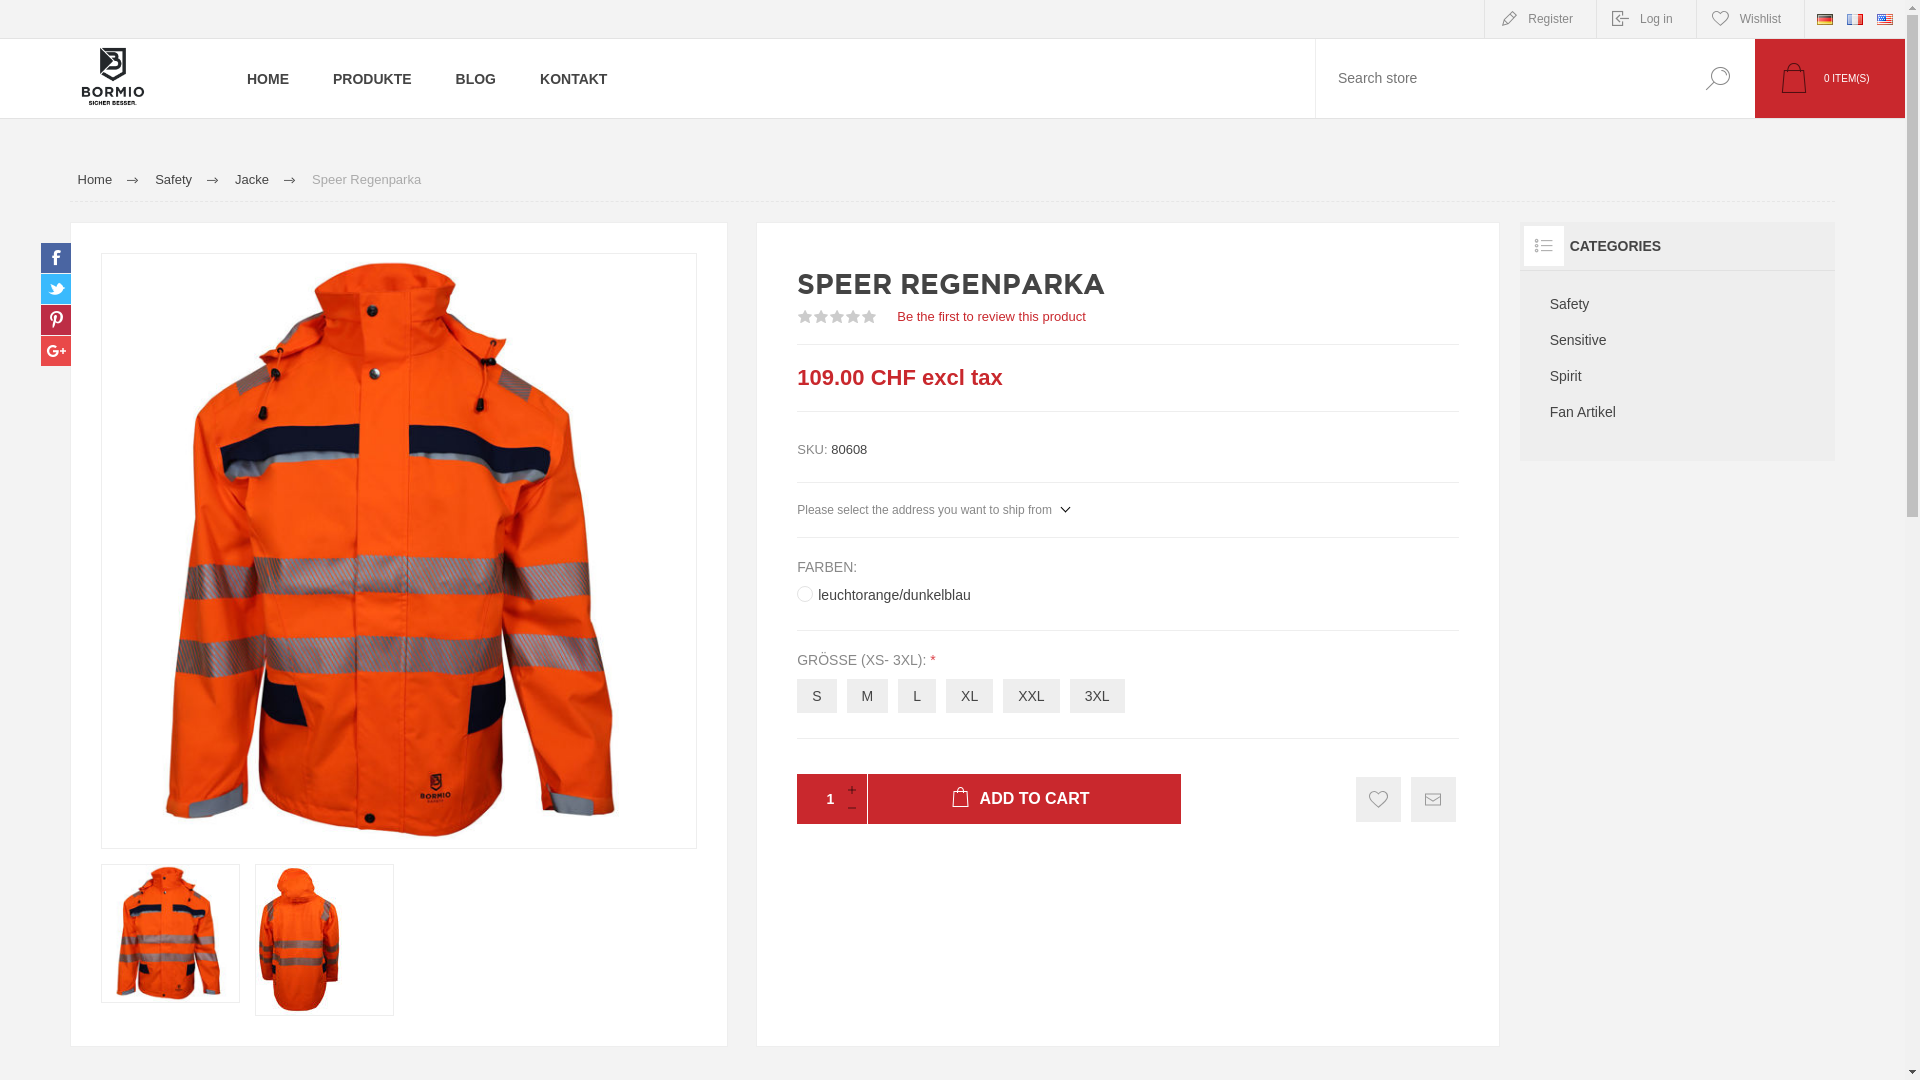 This screenshot has height=1080, width=1920. What do you see at coordinates (1678, 304) in the screenshot?
I see `Safety` at bounding box center [1678, 304].